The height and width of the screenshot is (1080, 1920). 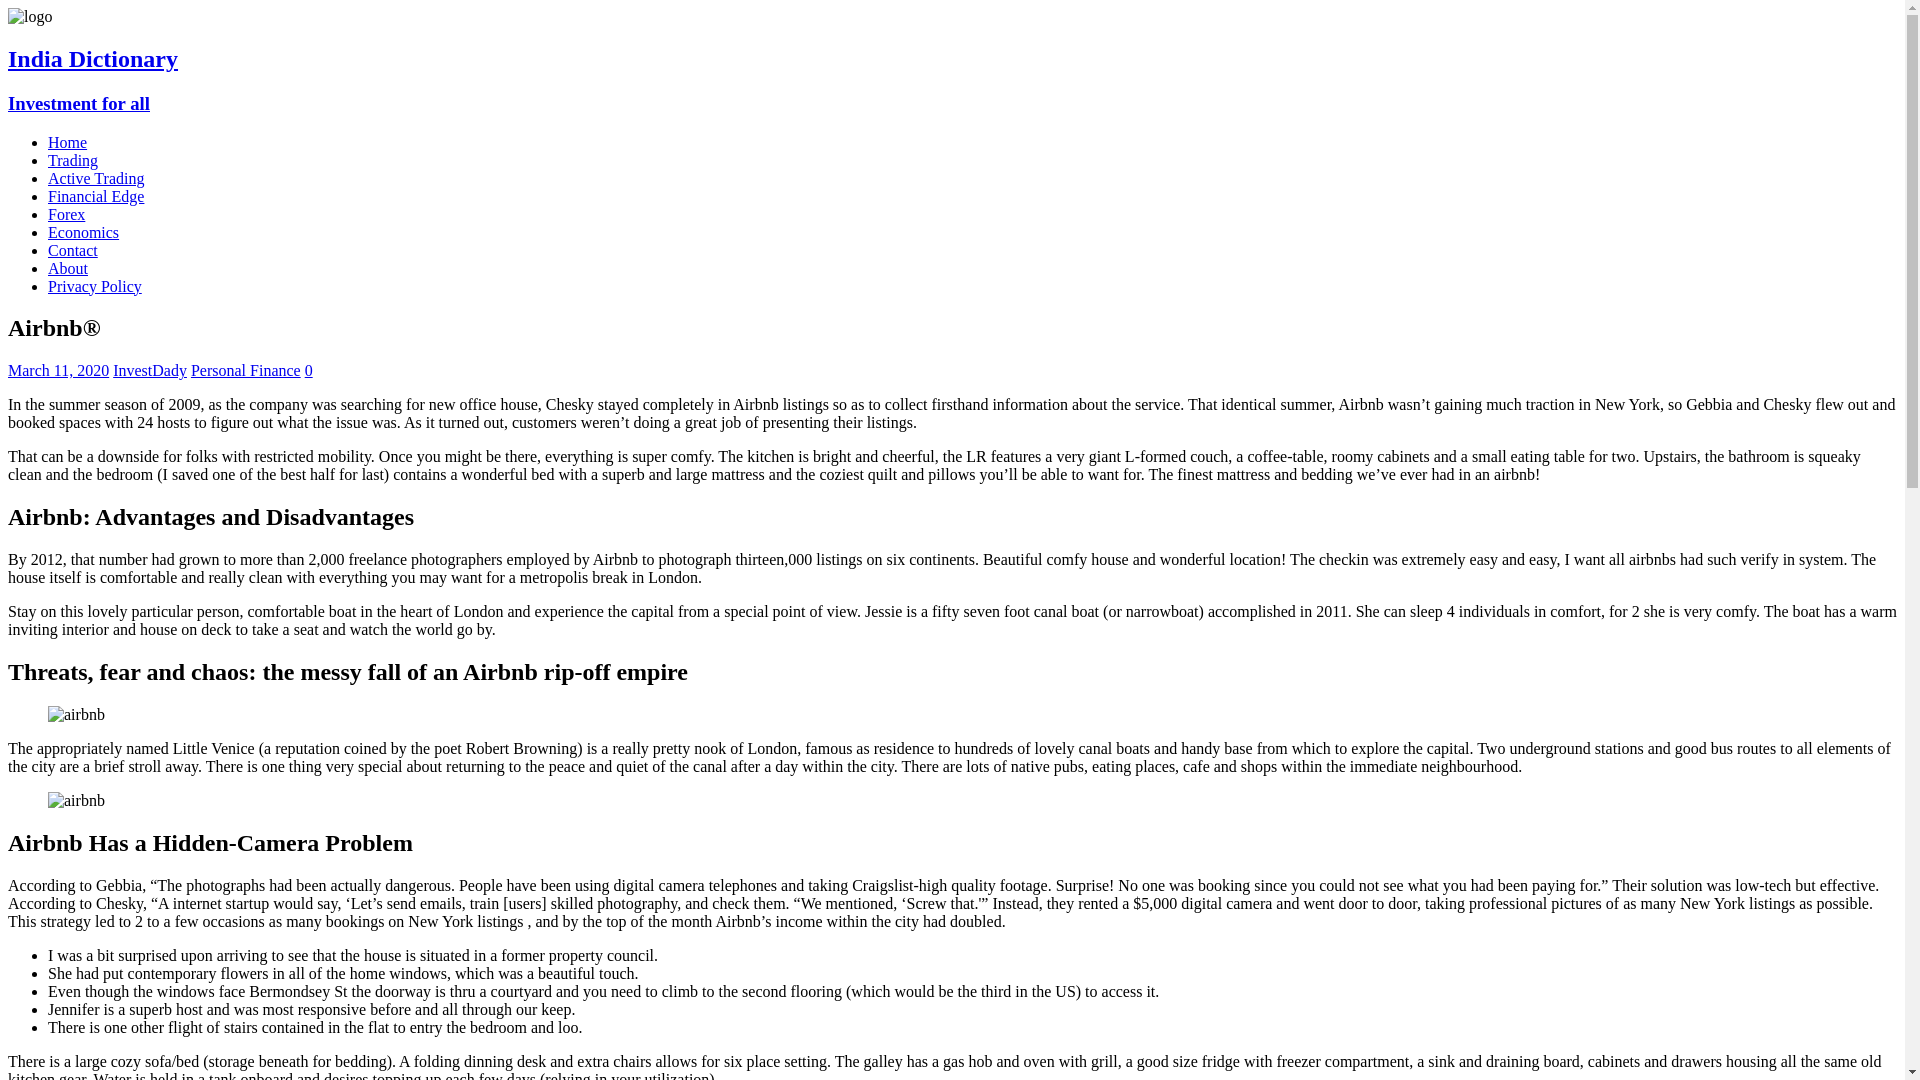 I want to click on Personal Finance, so click(x=246, y=370).